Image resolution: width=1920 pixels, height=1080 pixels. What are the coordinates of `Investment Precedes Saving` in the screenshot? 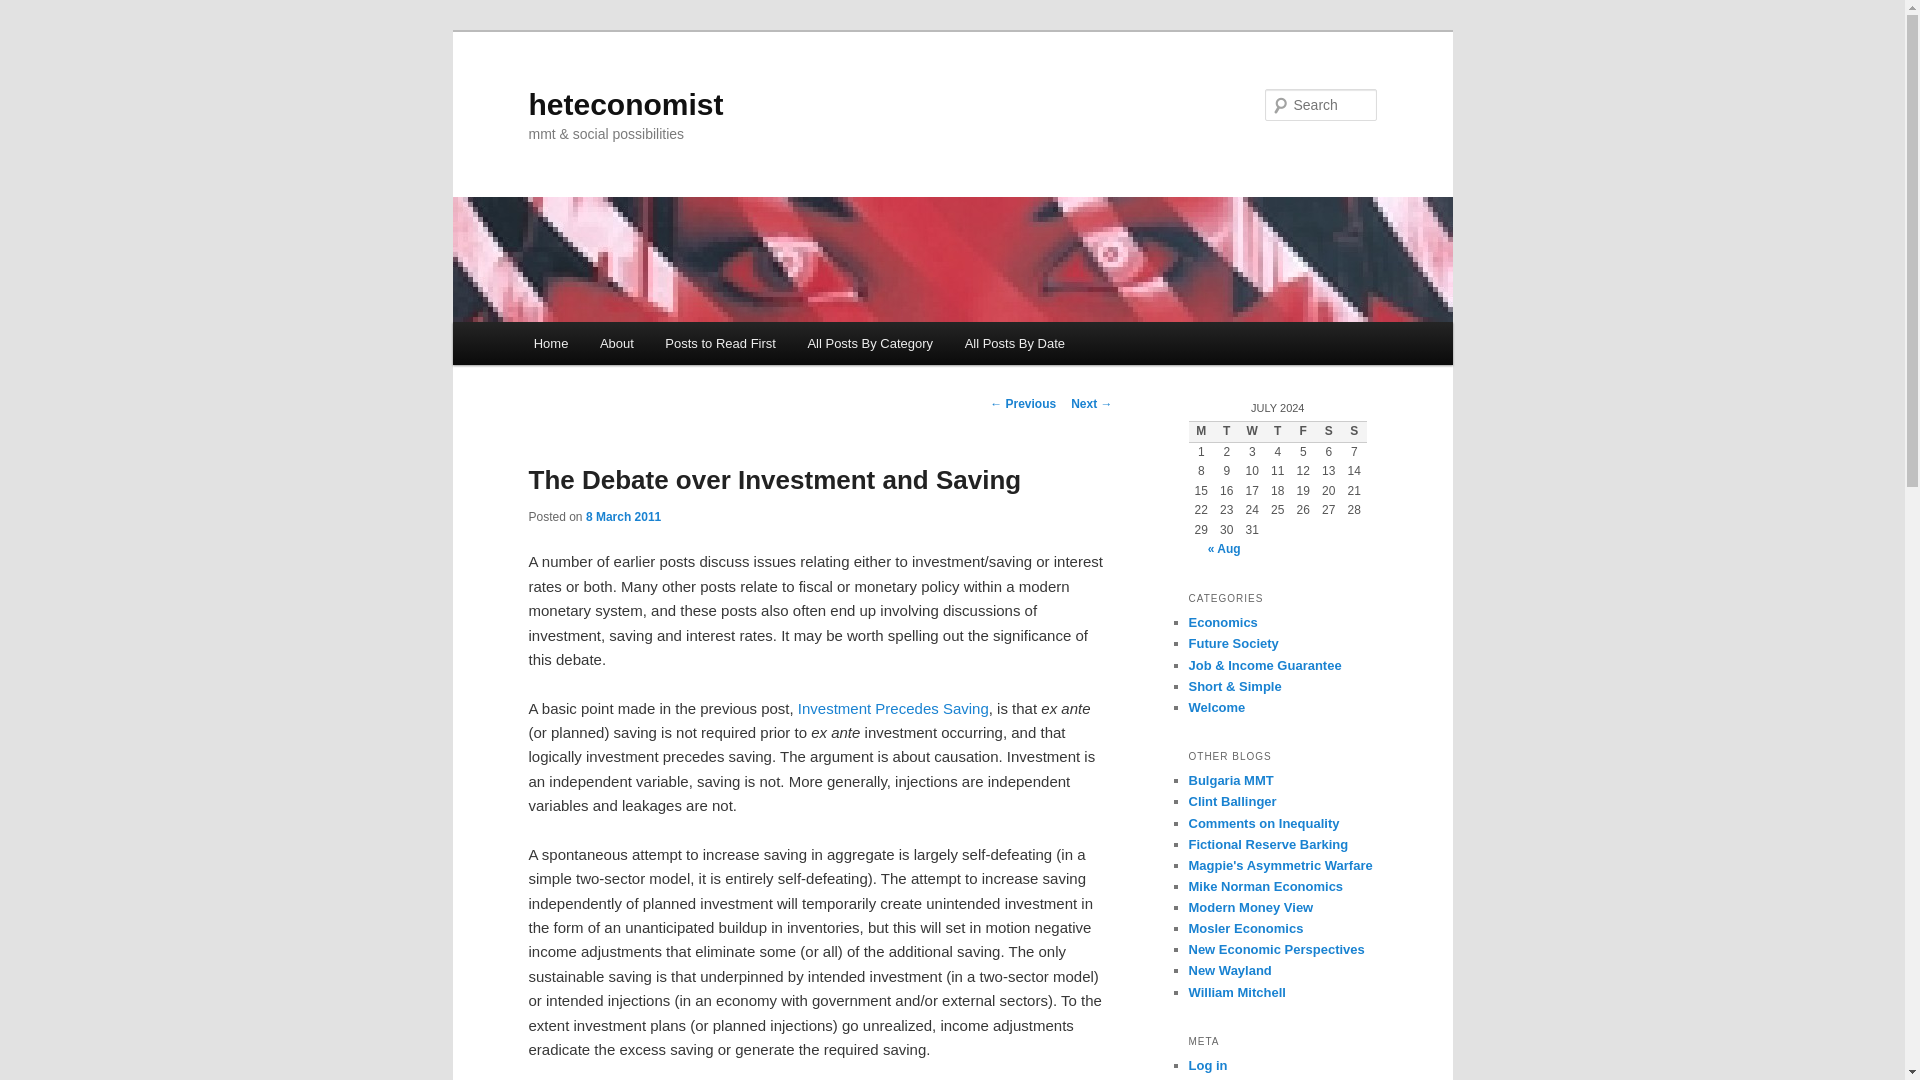 It's located at (893, 708).